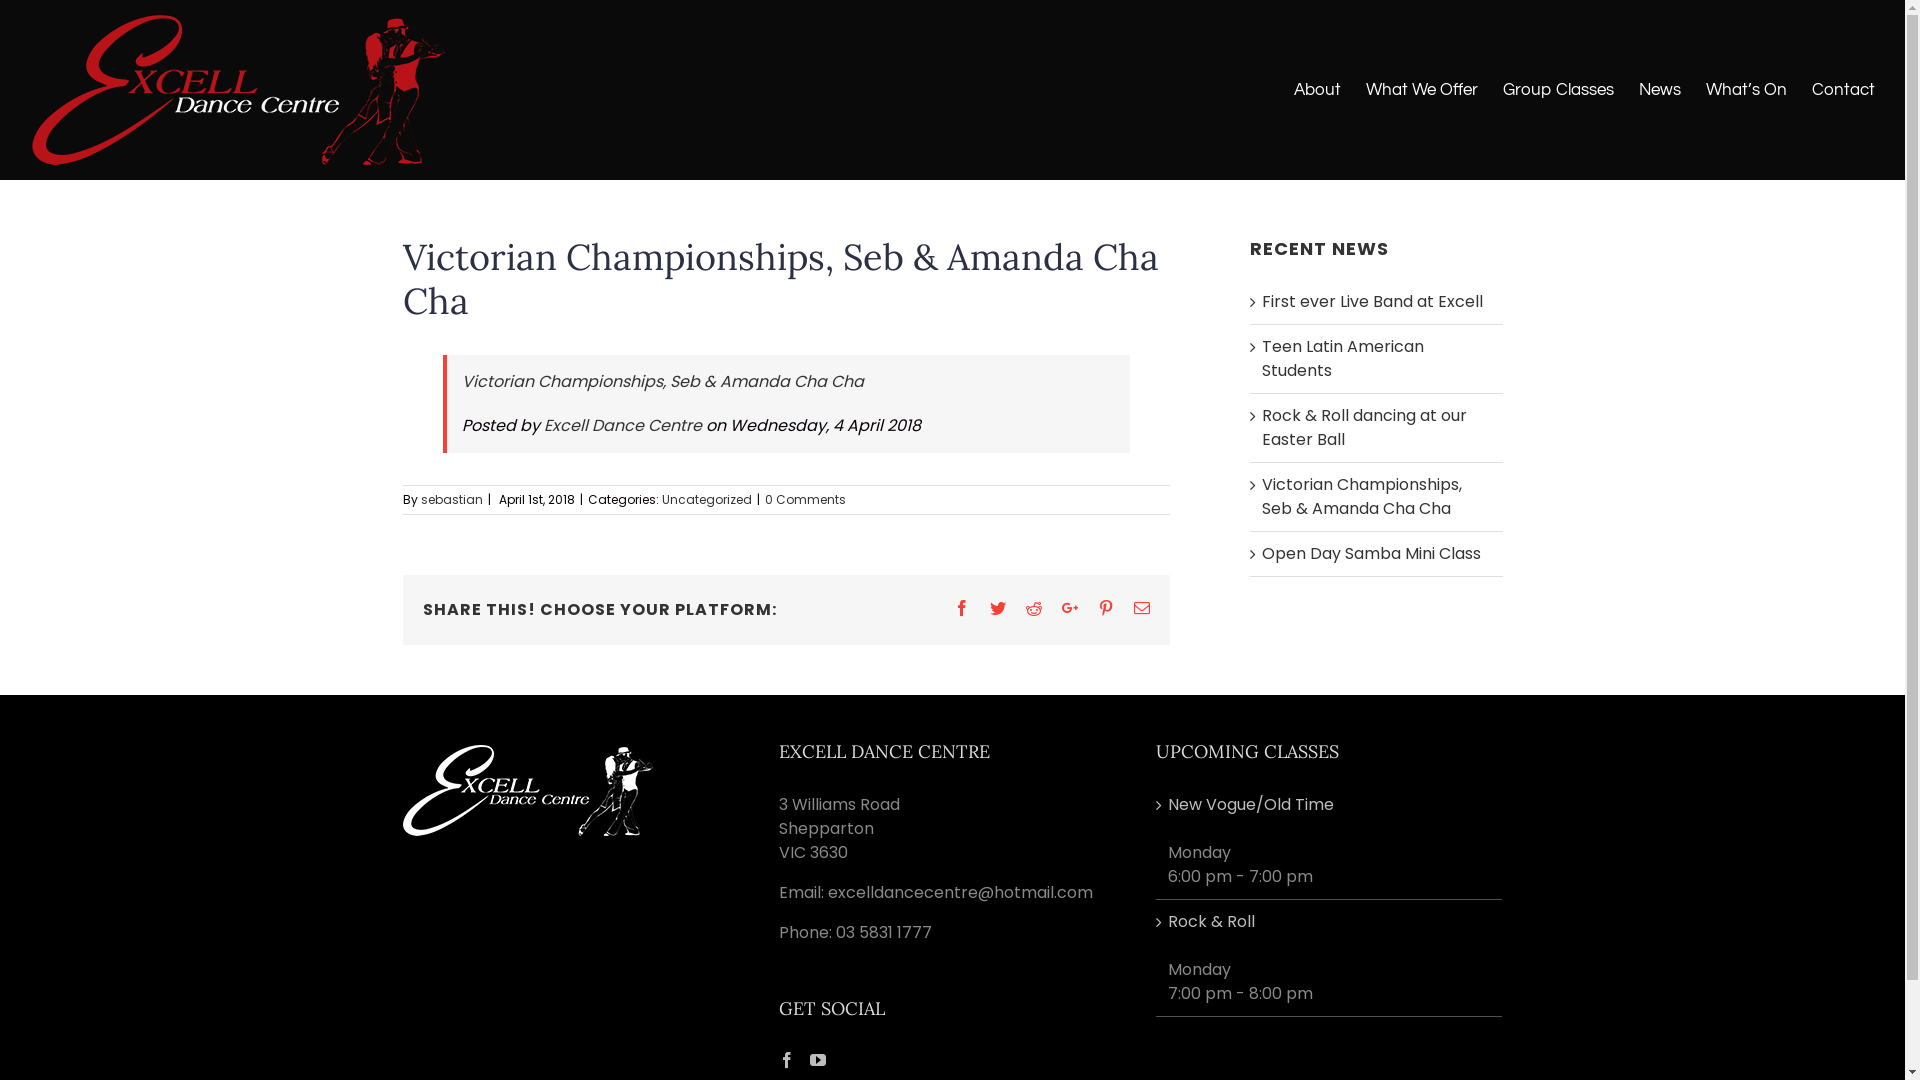 Image resolution: width=1920 pixels, height=1080 pixels. What do you see at coordinates (998, 608) in the screenshot?
I see `Twitter` at bounding box center [998, 608].